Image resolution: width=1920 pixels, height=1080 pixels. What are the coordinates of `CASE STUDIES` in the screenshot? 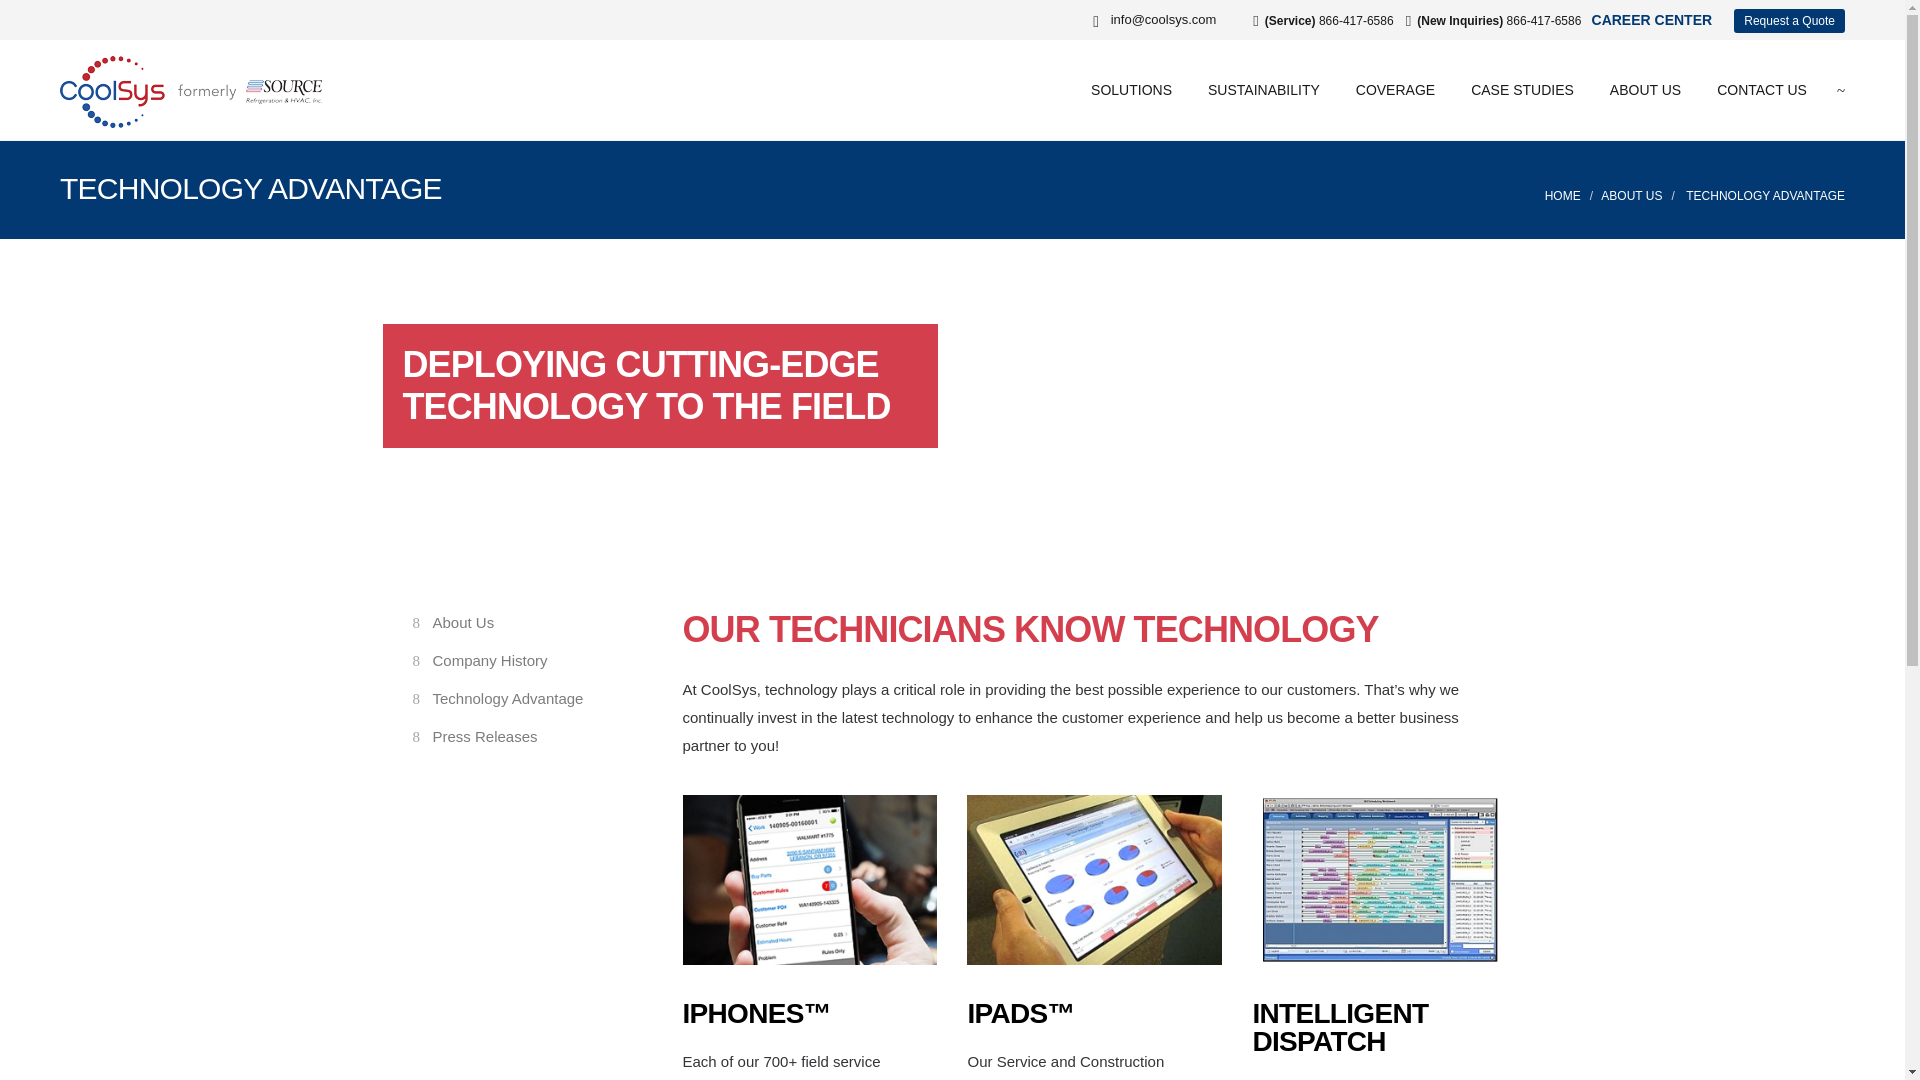 It's located at (1522, 90).